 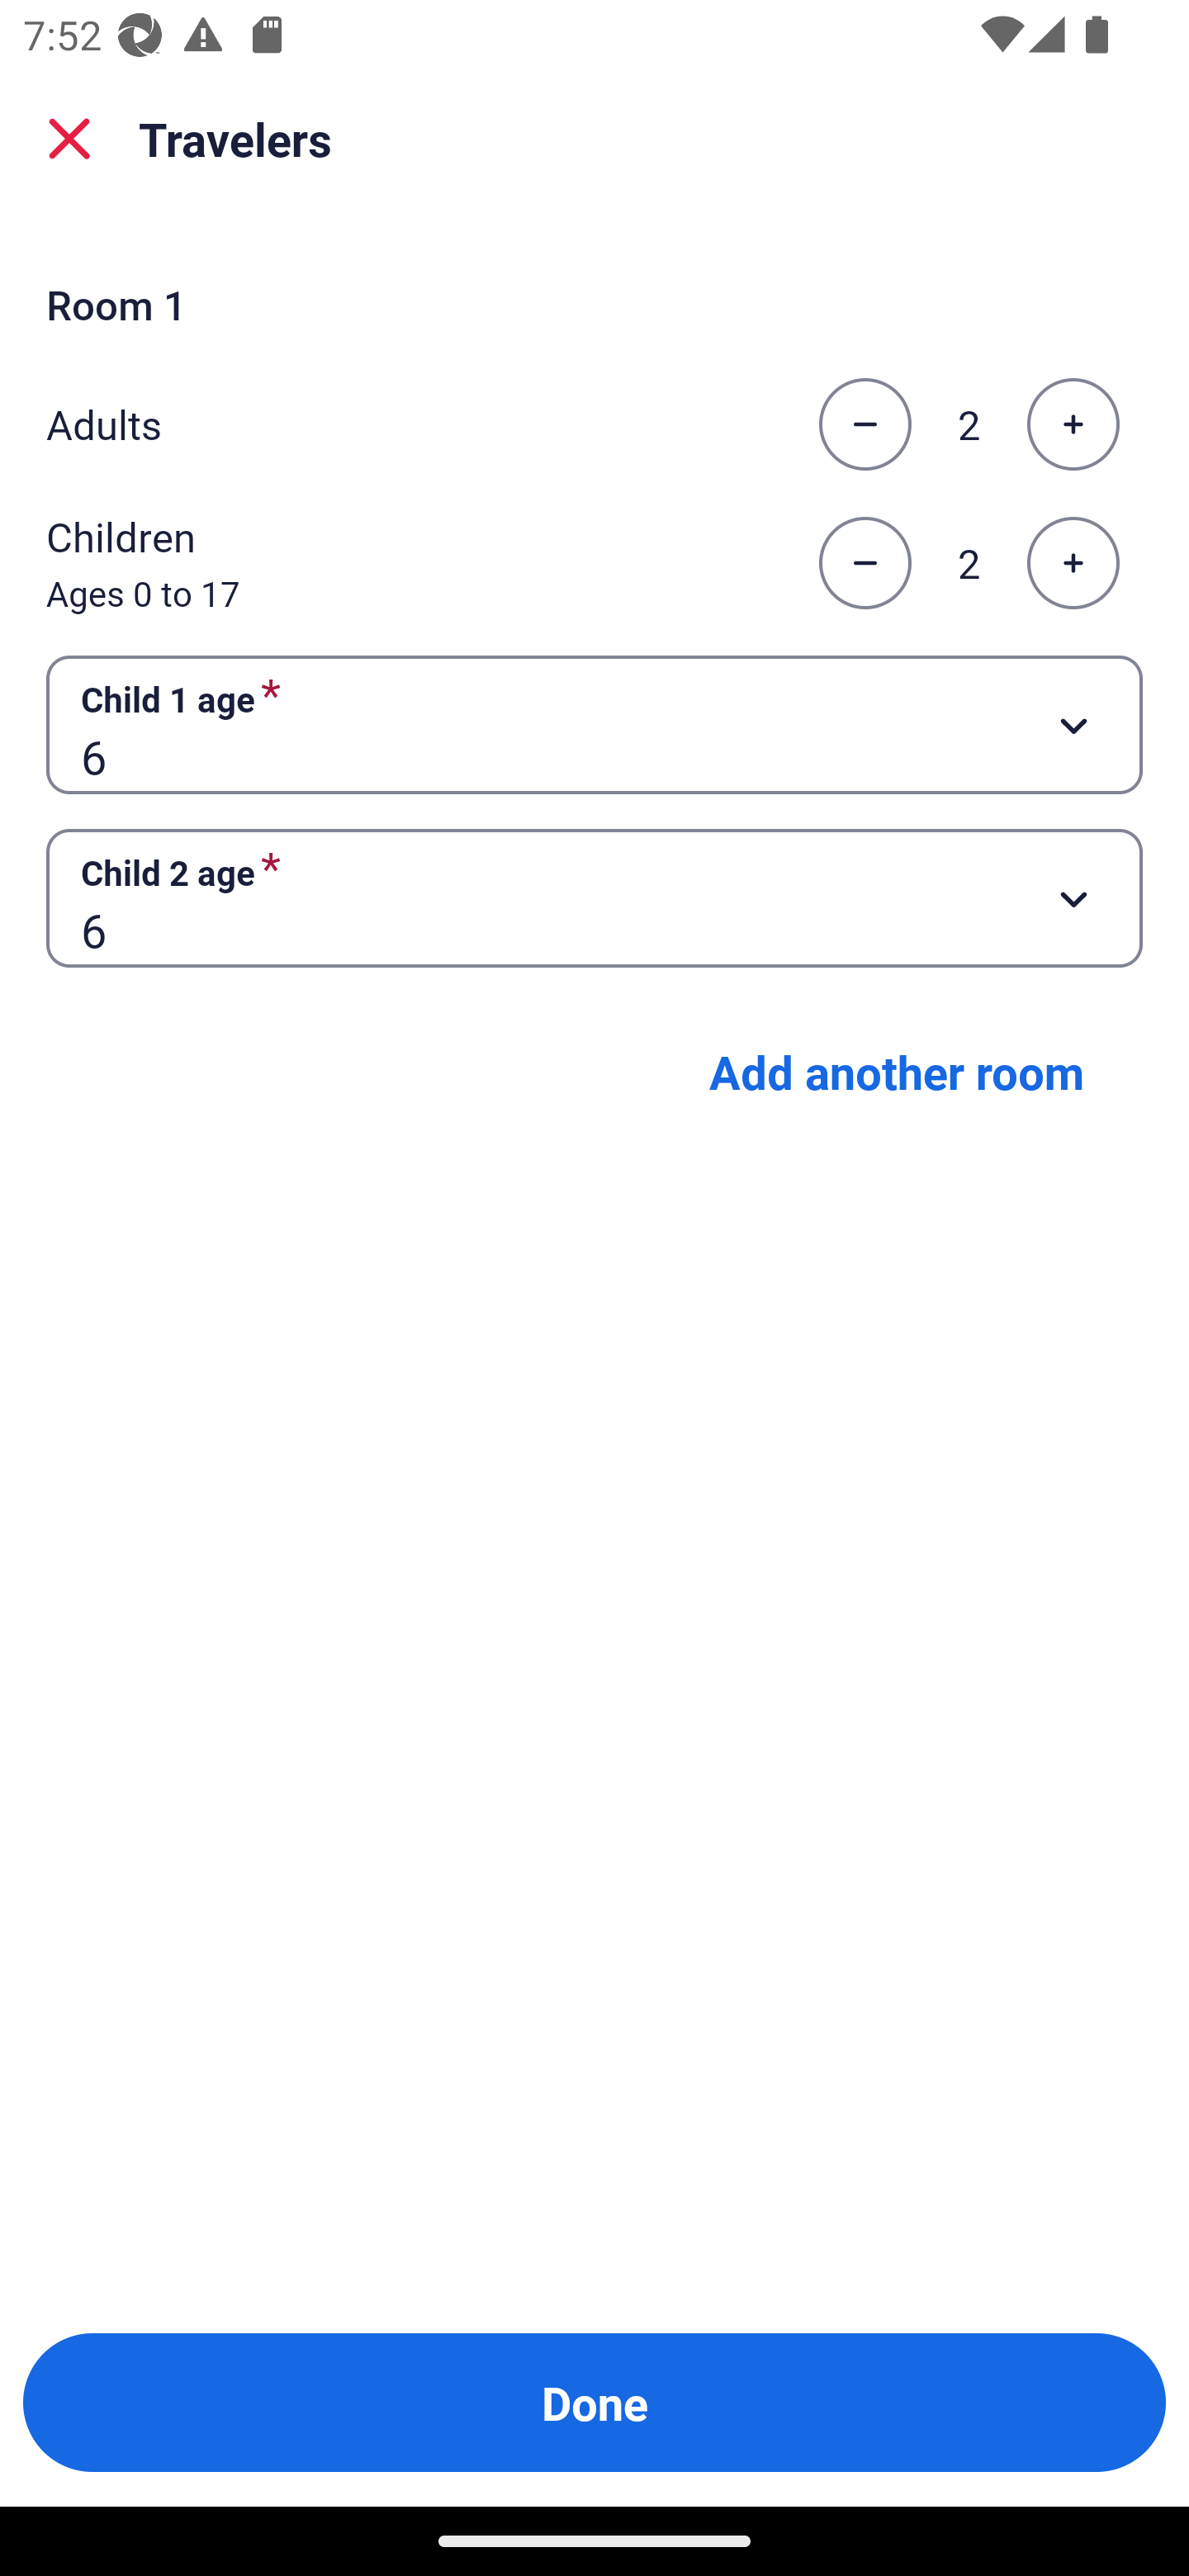 I want to click on Child 1 age required Button 6, so click(x=594, y=723).